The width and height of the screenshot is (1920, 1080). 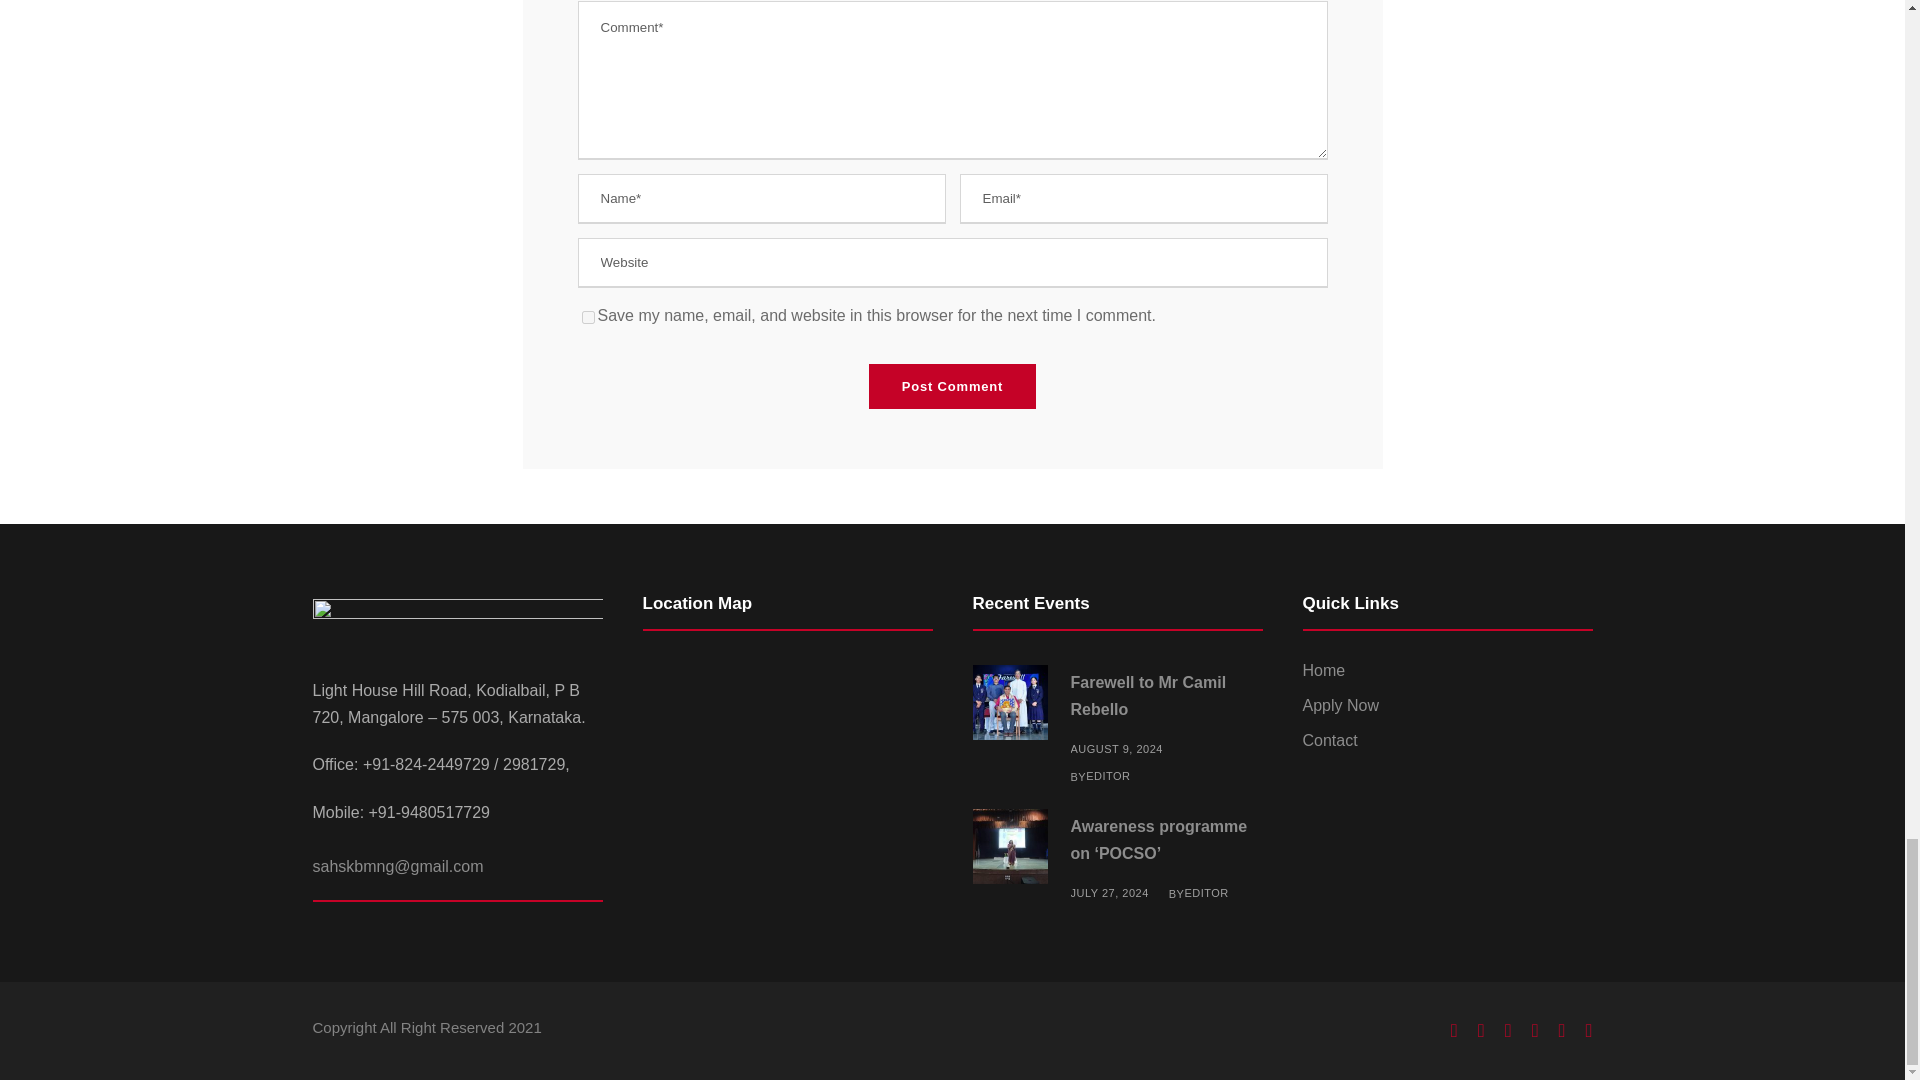 I want to click on Posts by editor, so click(x=1206, y=892).